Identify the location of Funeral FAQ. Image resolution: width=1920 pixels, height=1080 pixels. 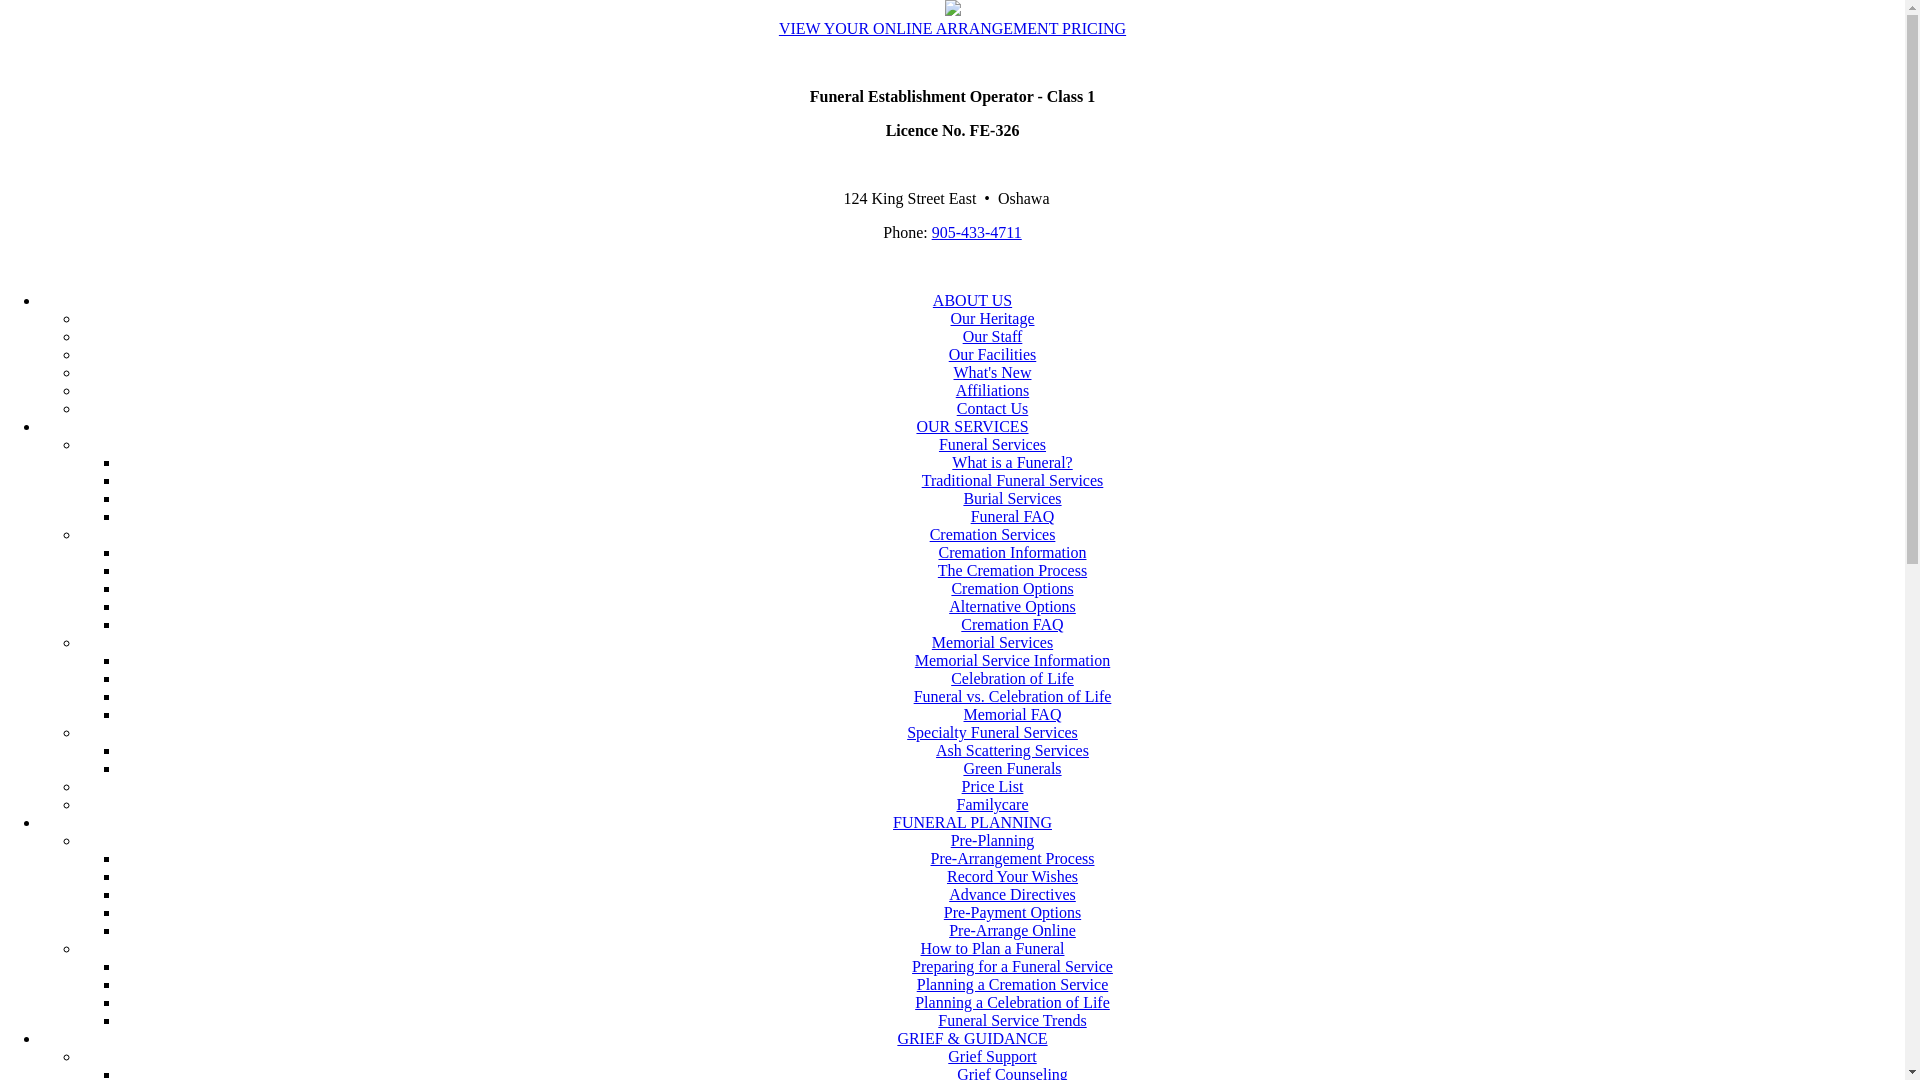
(1013, 516).